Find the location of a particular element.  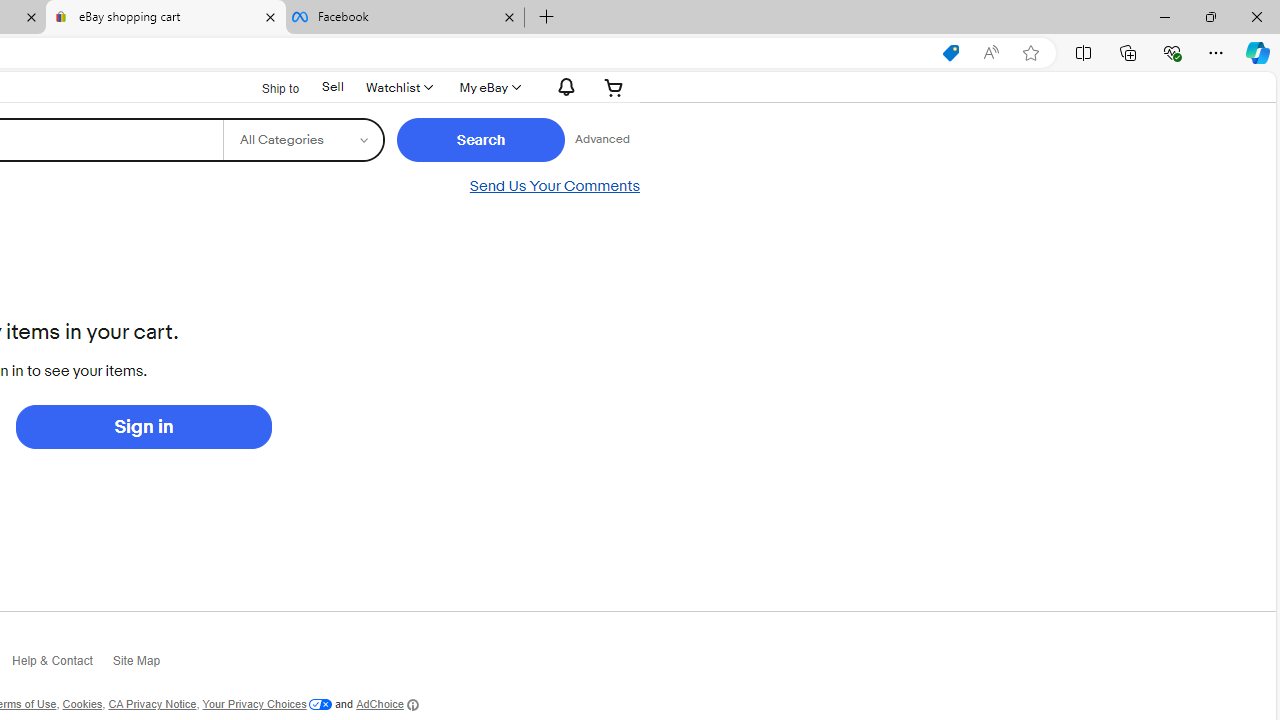

Site Map is located at coordinates (146, 666).